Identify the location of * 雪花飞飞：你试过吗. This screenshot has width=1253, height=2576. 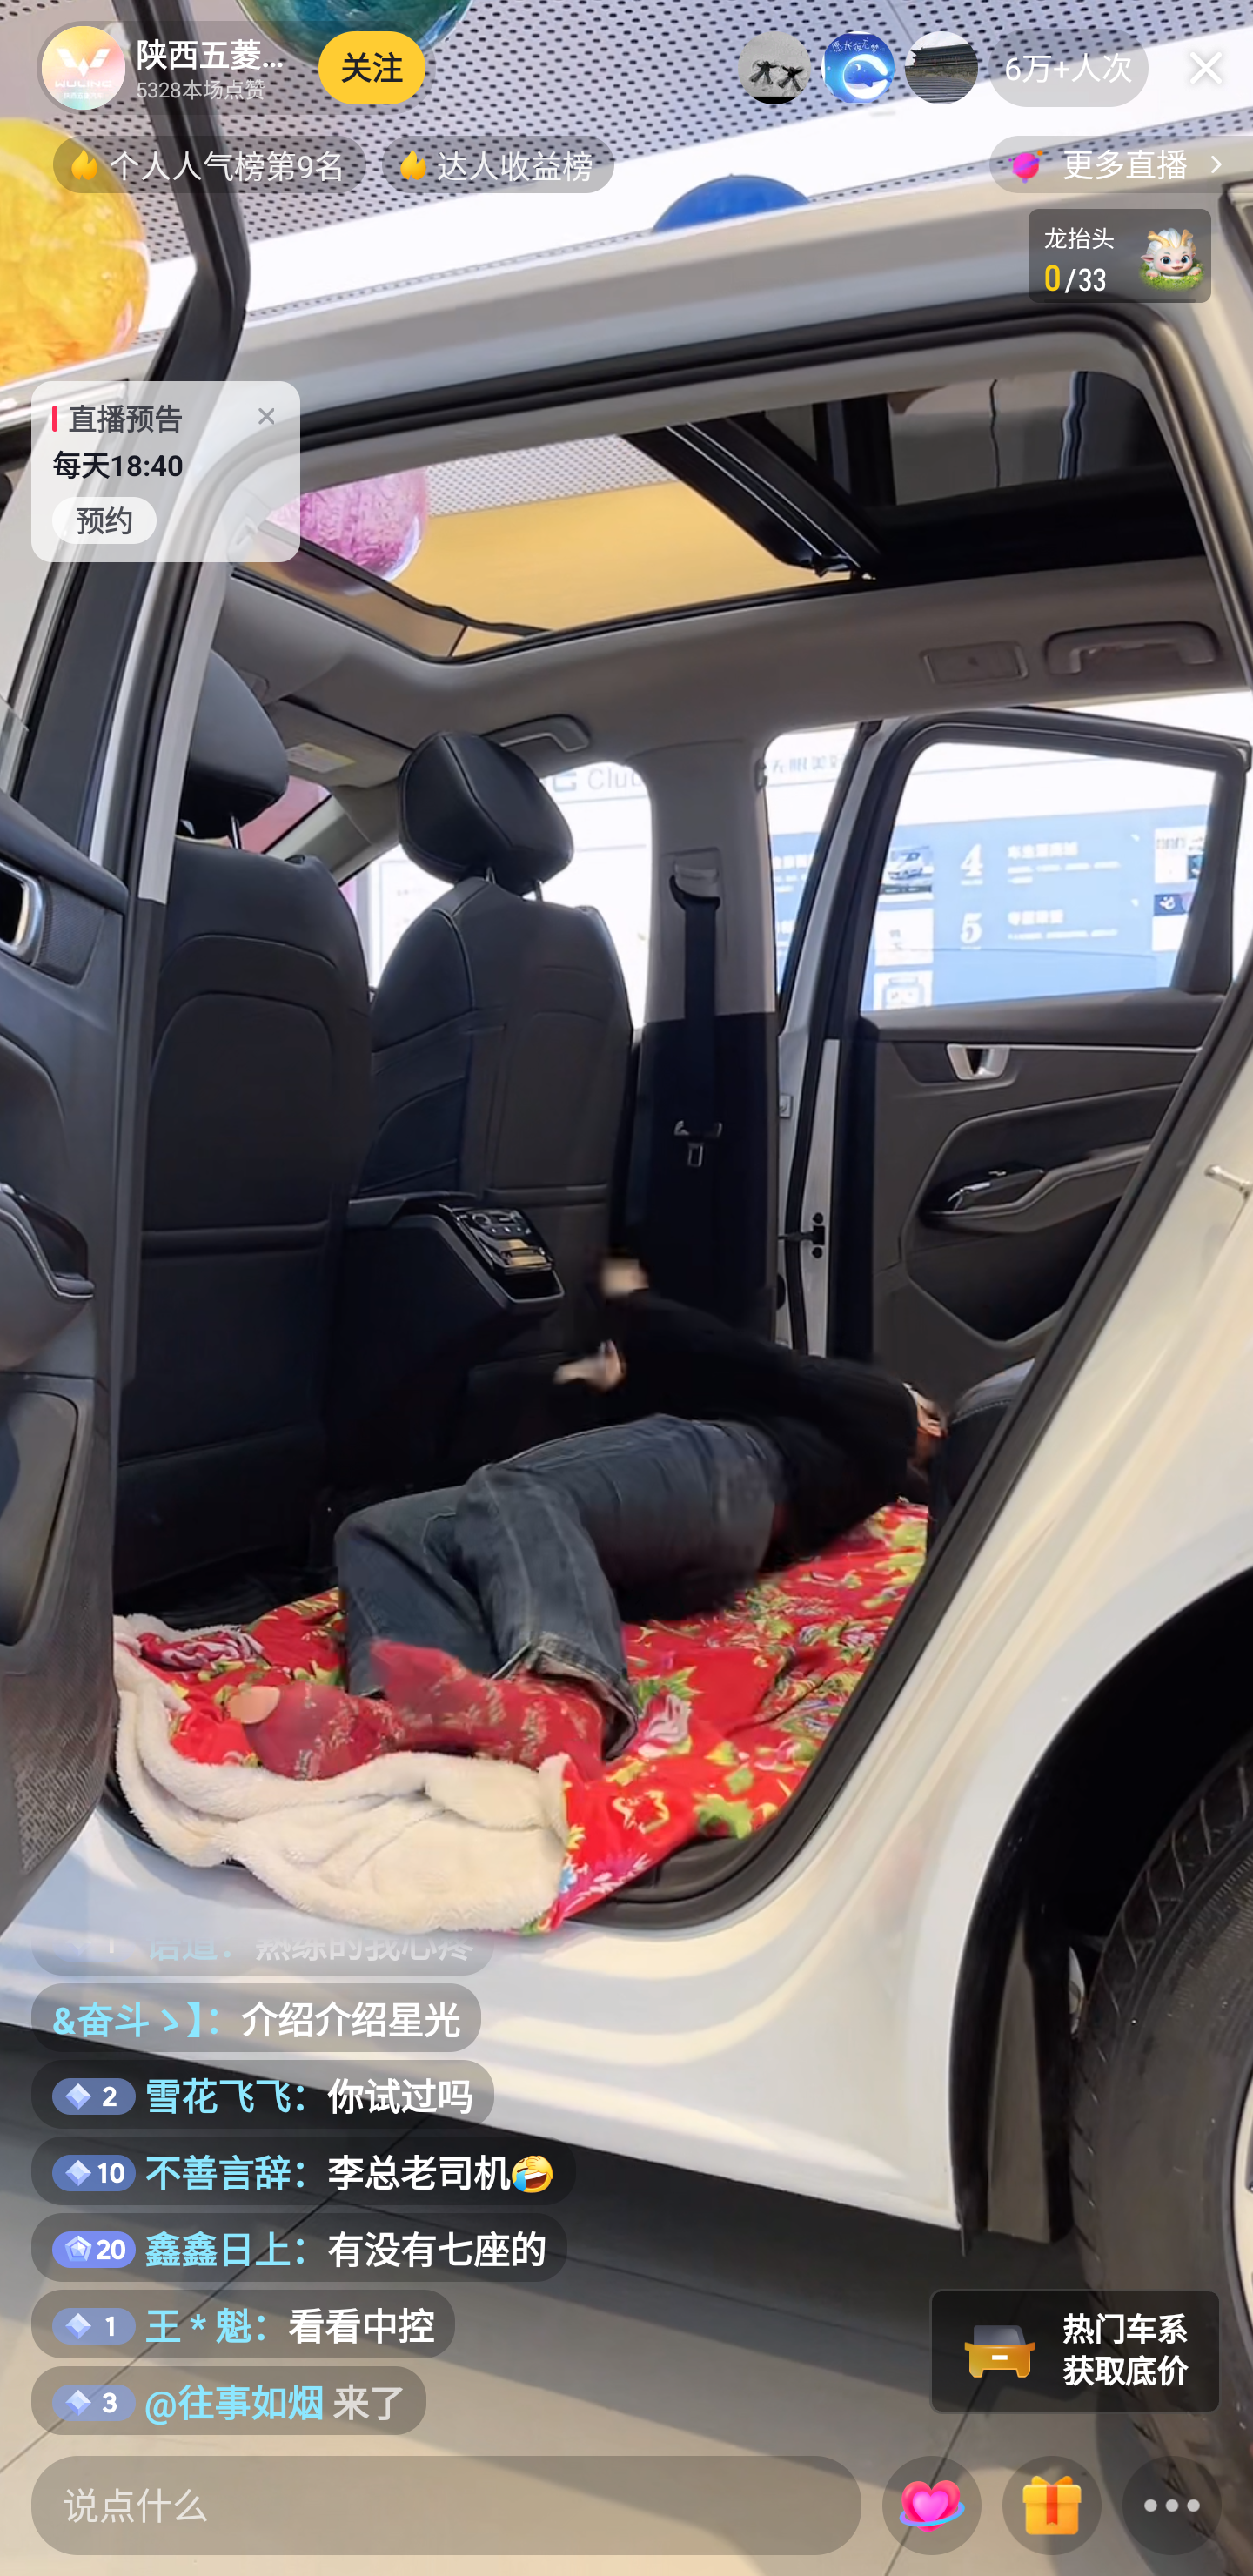
(263, 2094).